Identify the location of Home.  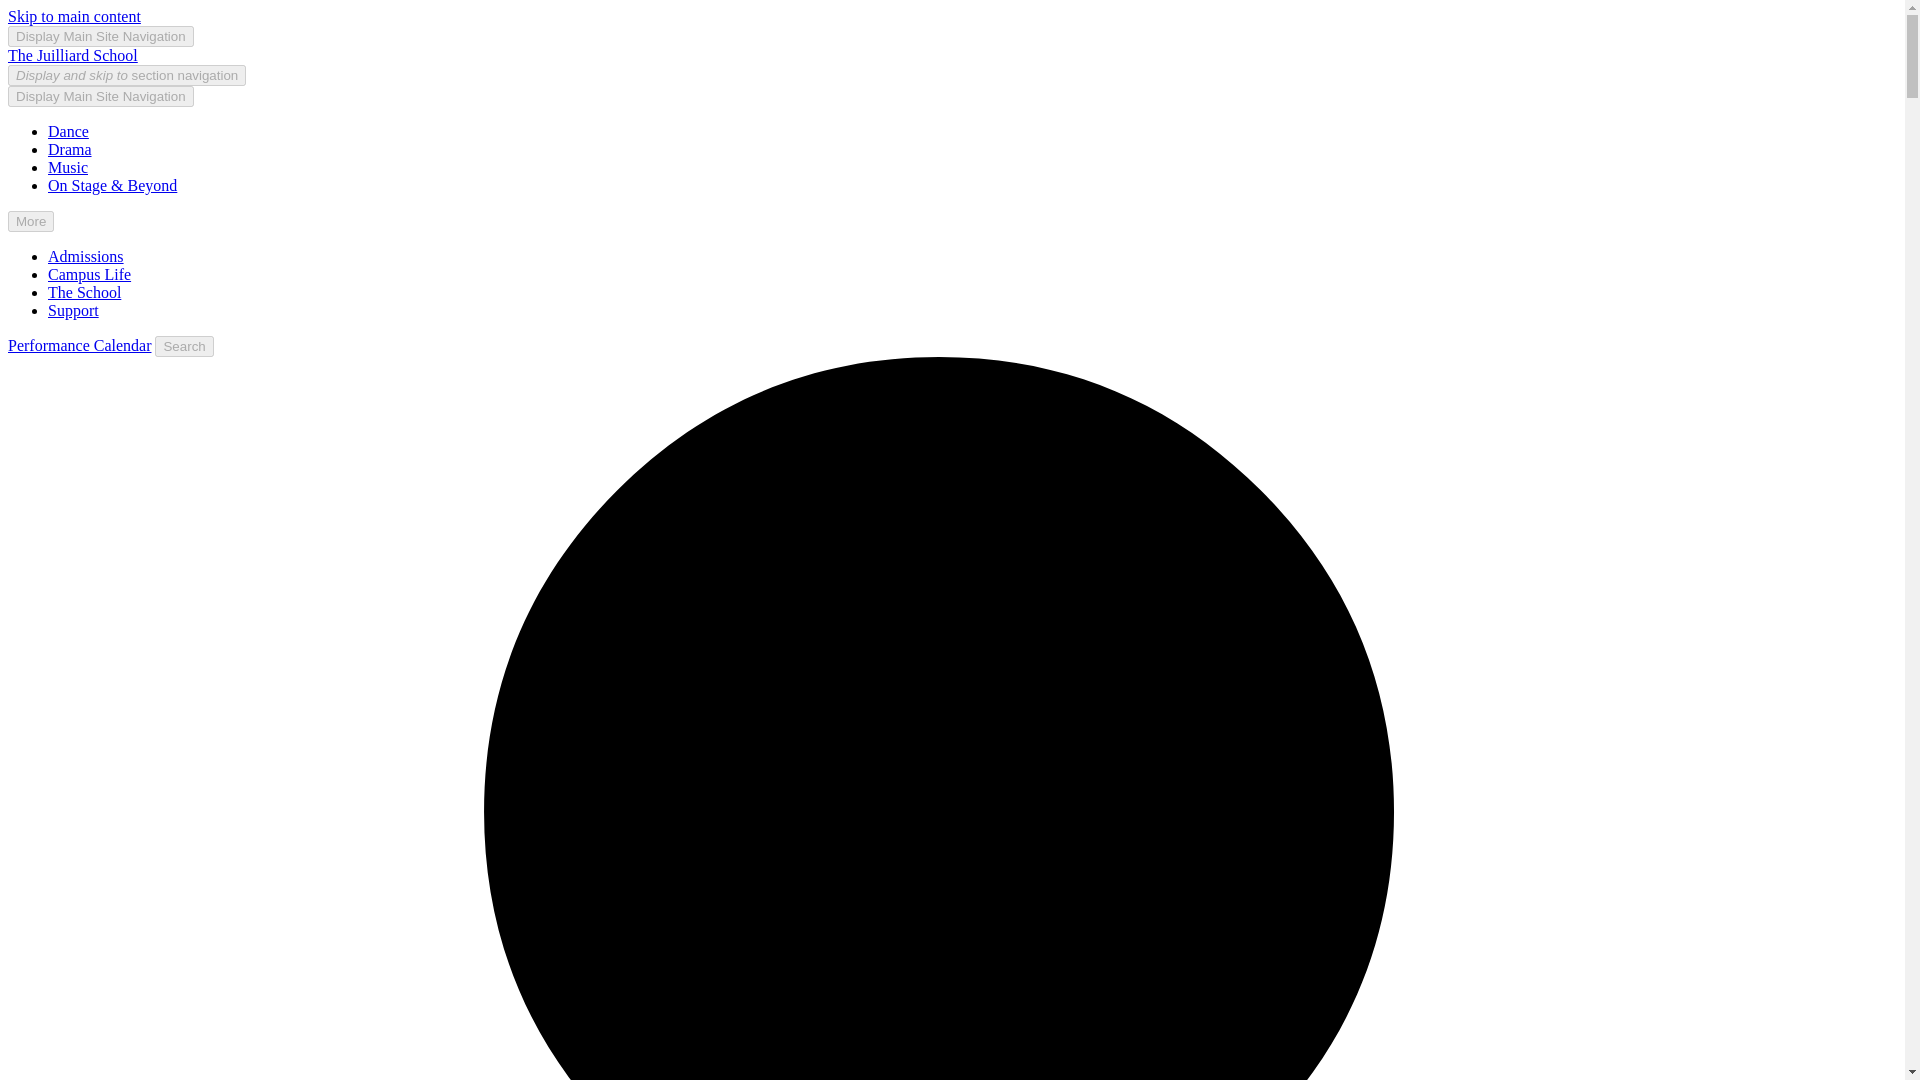
(72, 55).